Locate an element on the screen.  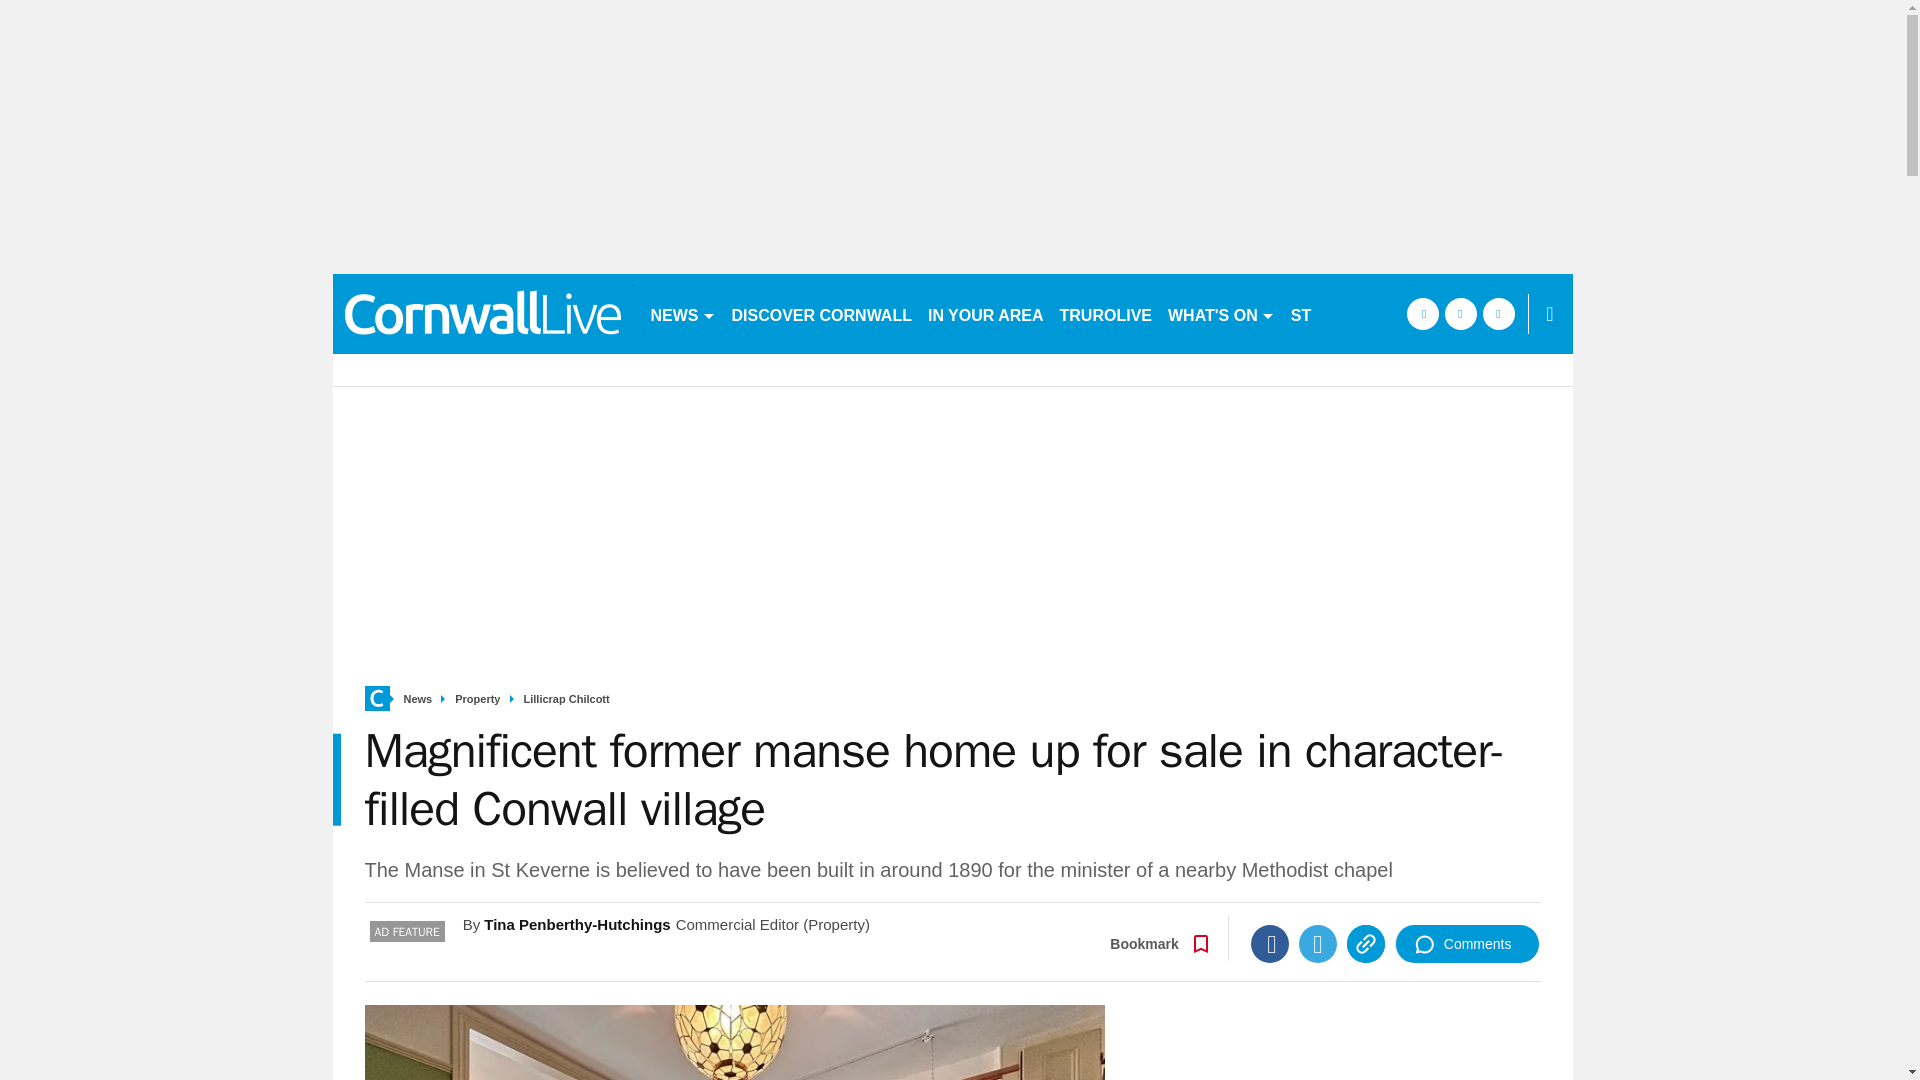
IN YOUR AREA is located at coordinates (986, 314).